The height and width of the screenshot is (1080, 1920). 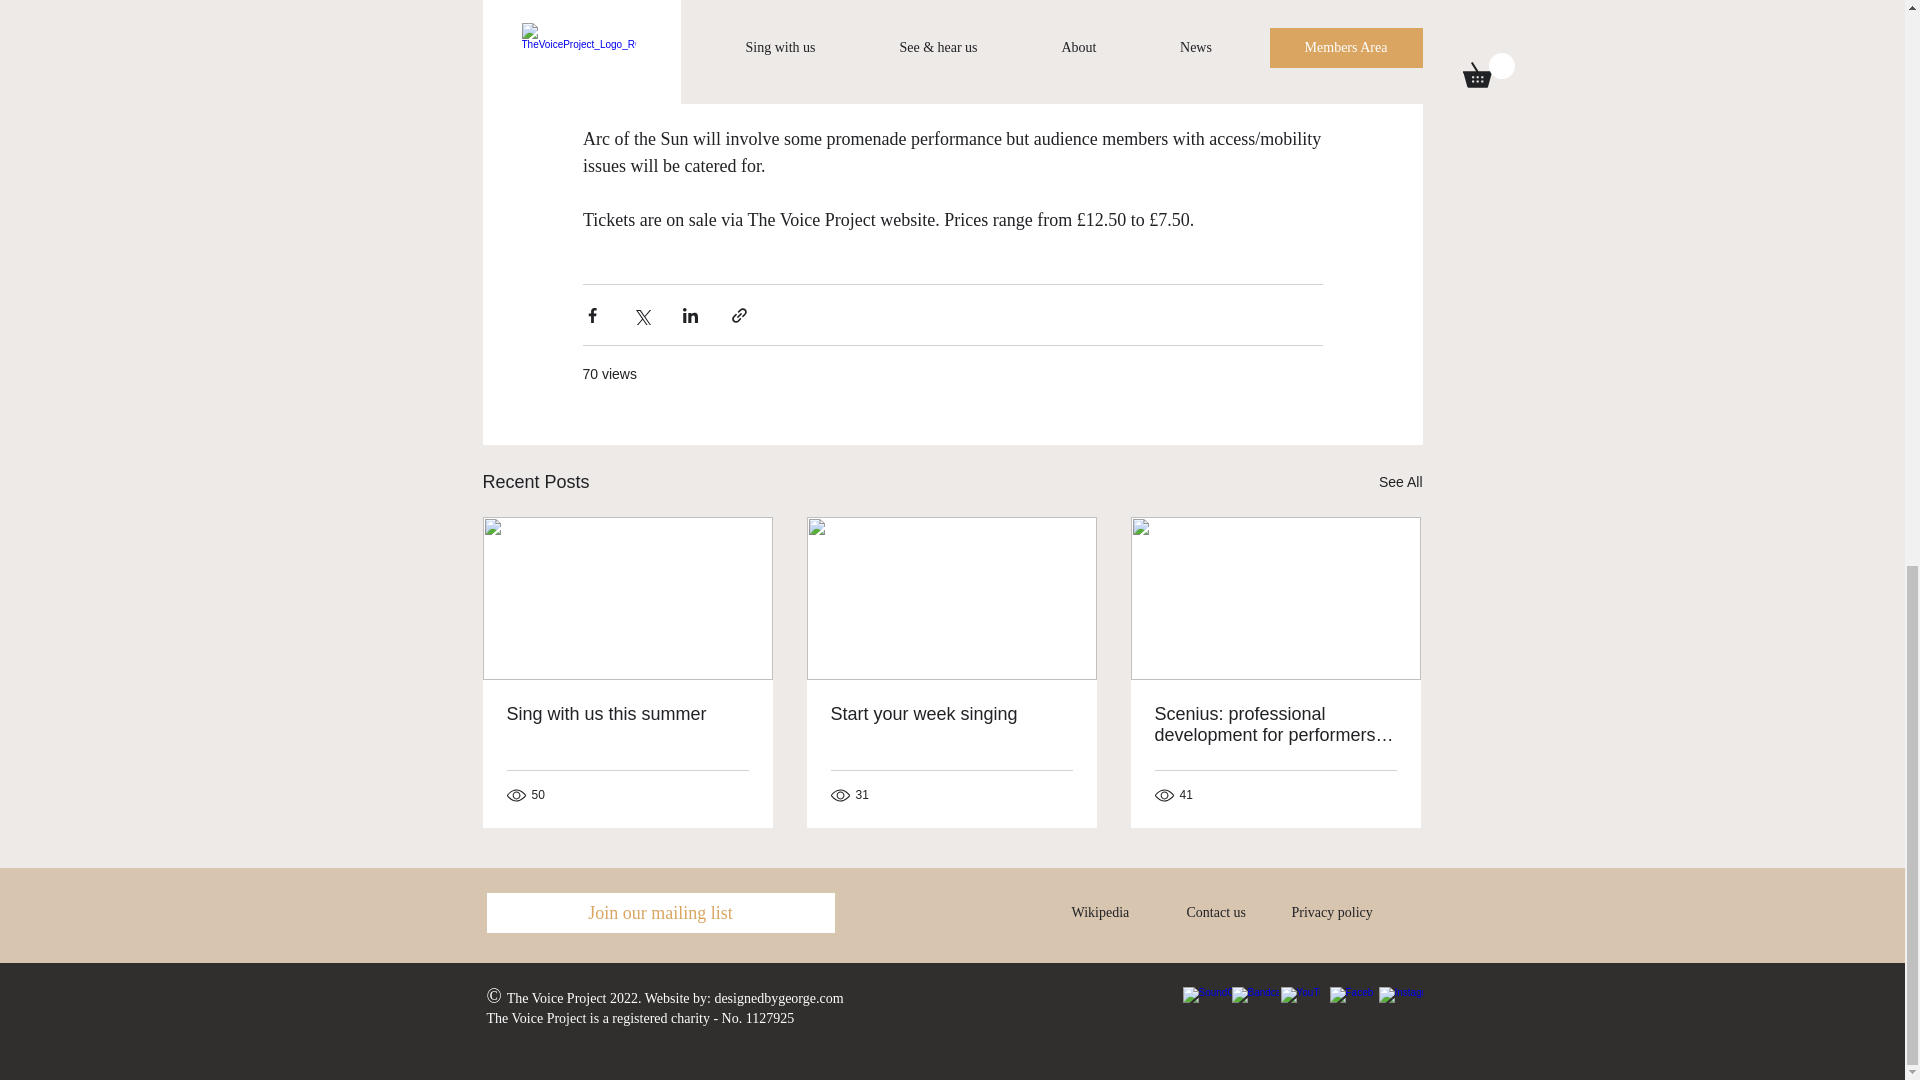 What do you see at coordinates (659, 913) in the screenshot?
I see `Join our mailing list` at bounding box center [659, 913].